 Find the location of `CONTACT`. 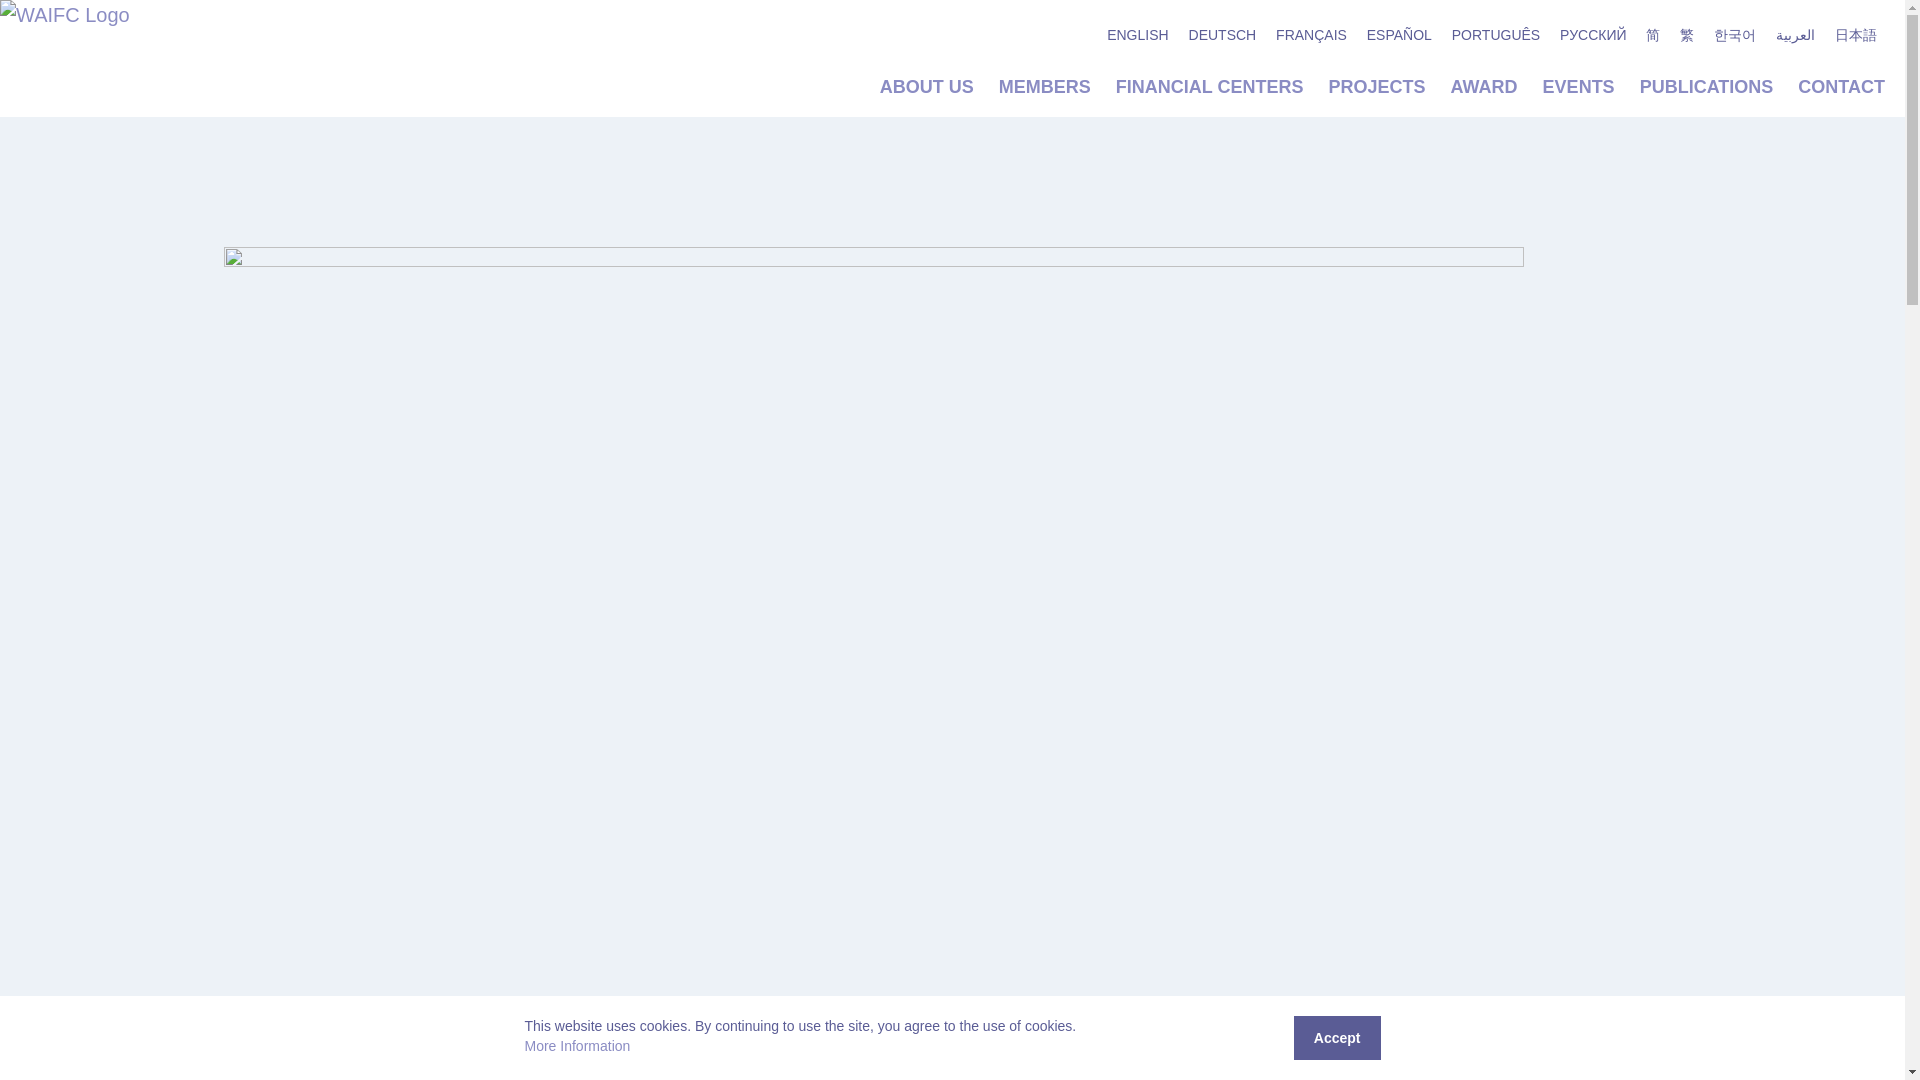

CONTACT is located at coordinates (1841, 86).